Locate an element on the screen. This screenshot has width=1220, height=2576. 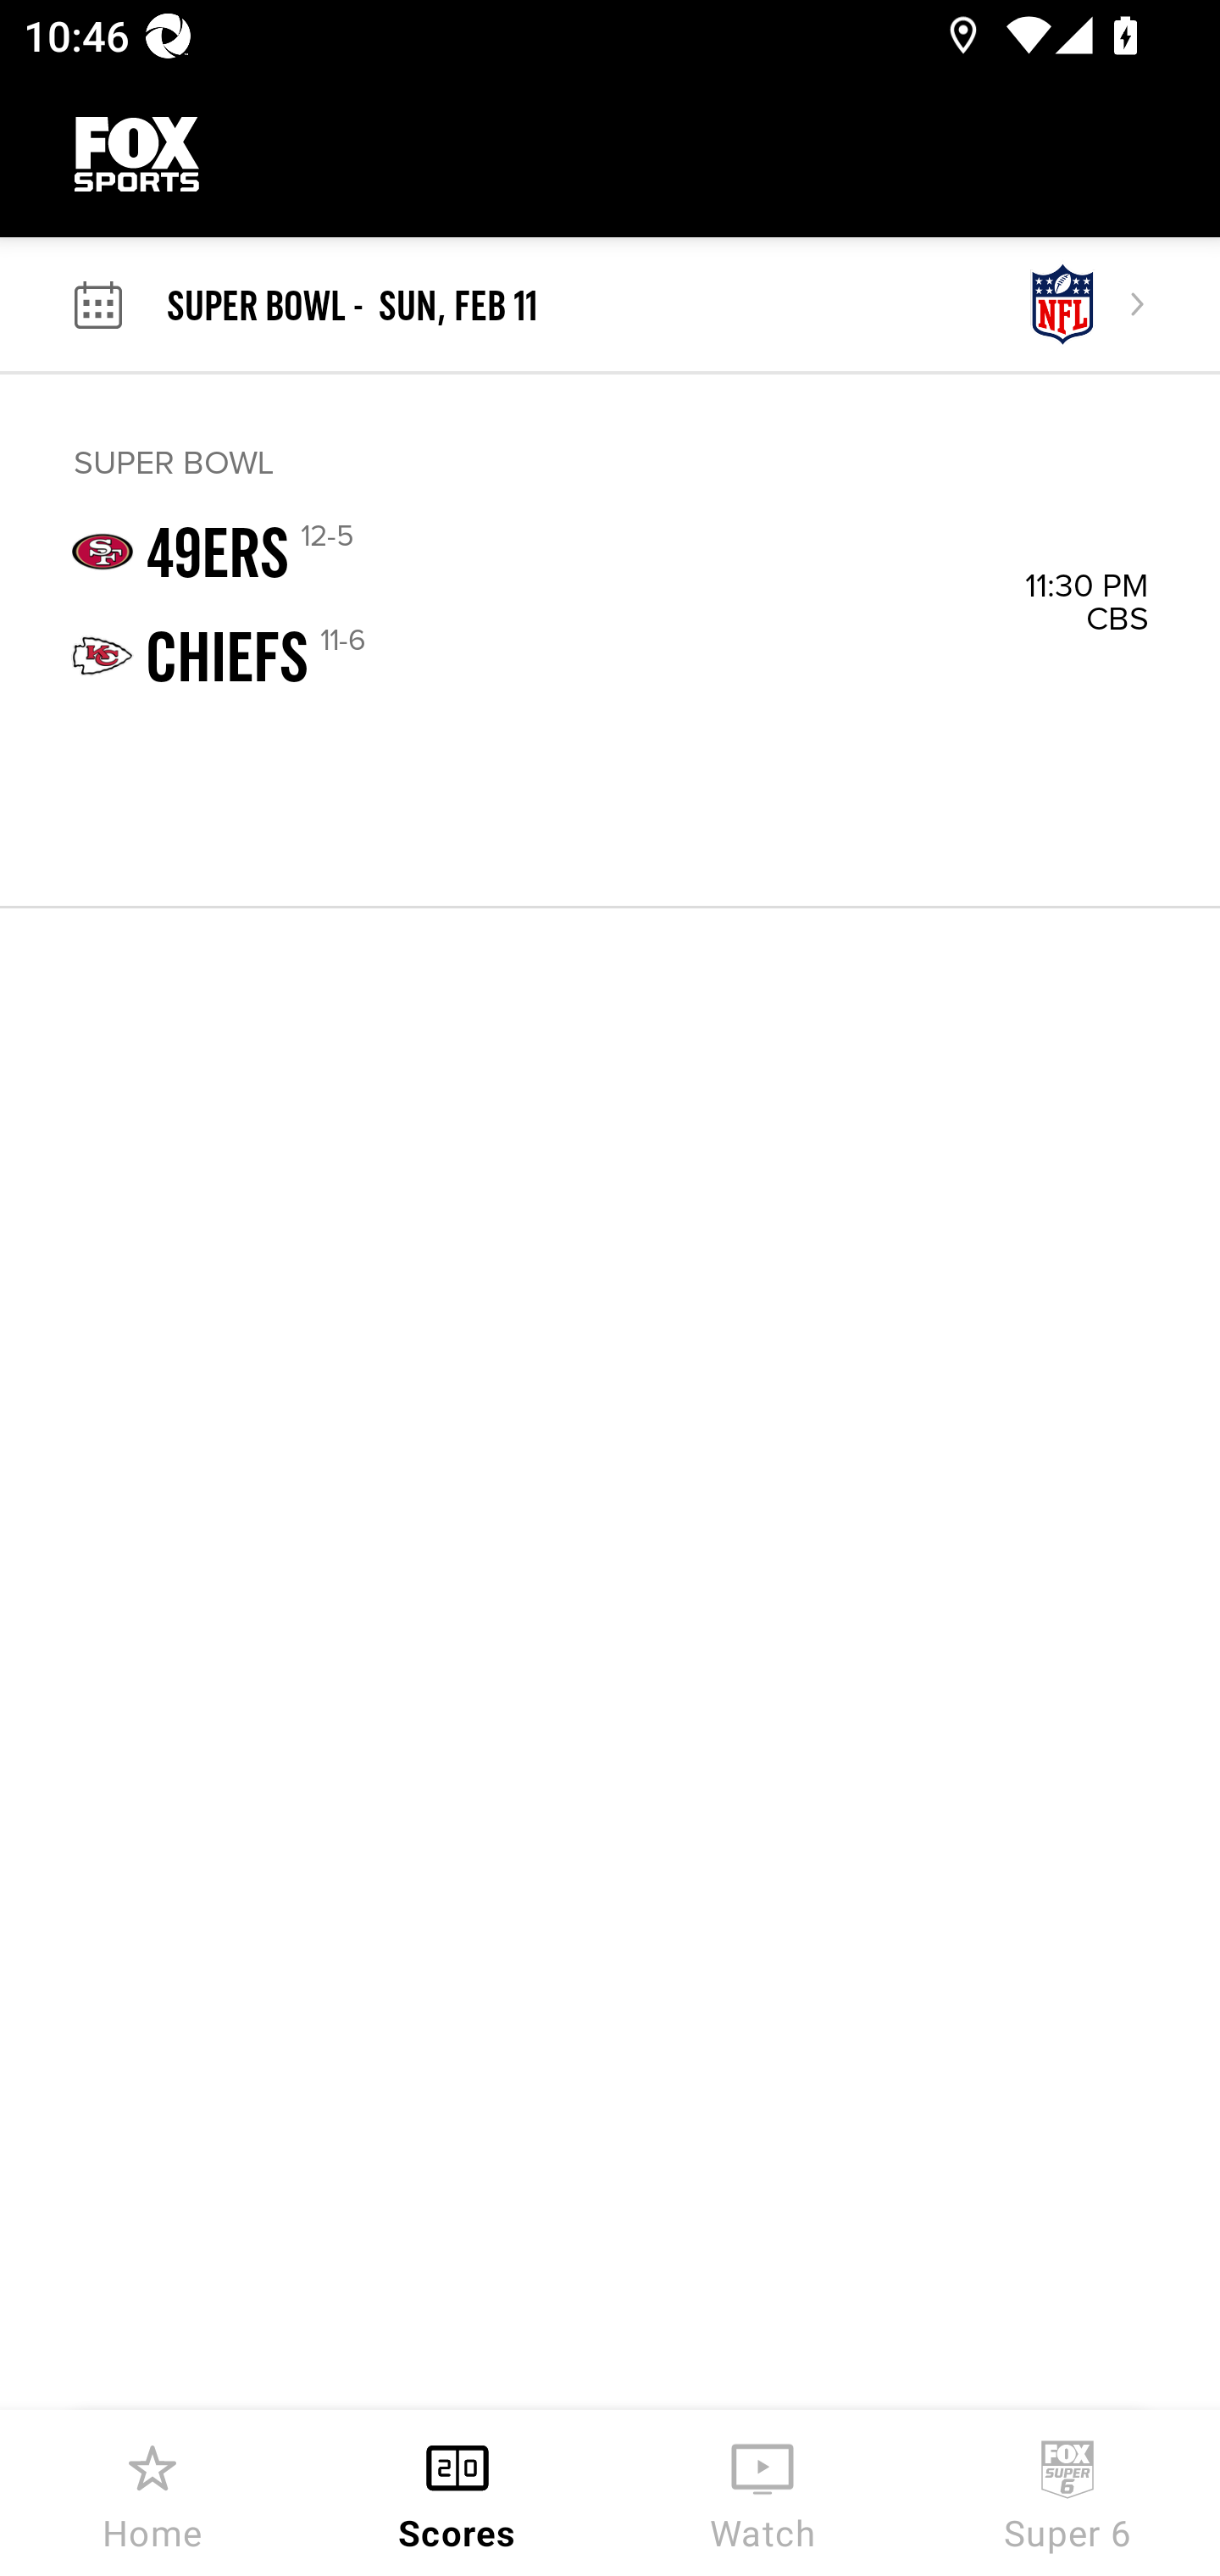
Super 6 is located at coordinates (1067, 2493).